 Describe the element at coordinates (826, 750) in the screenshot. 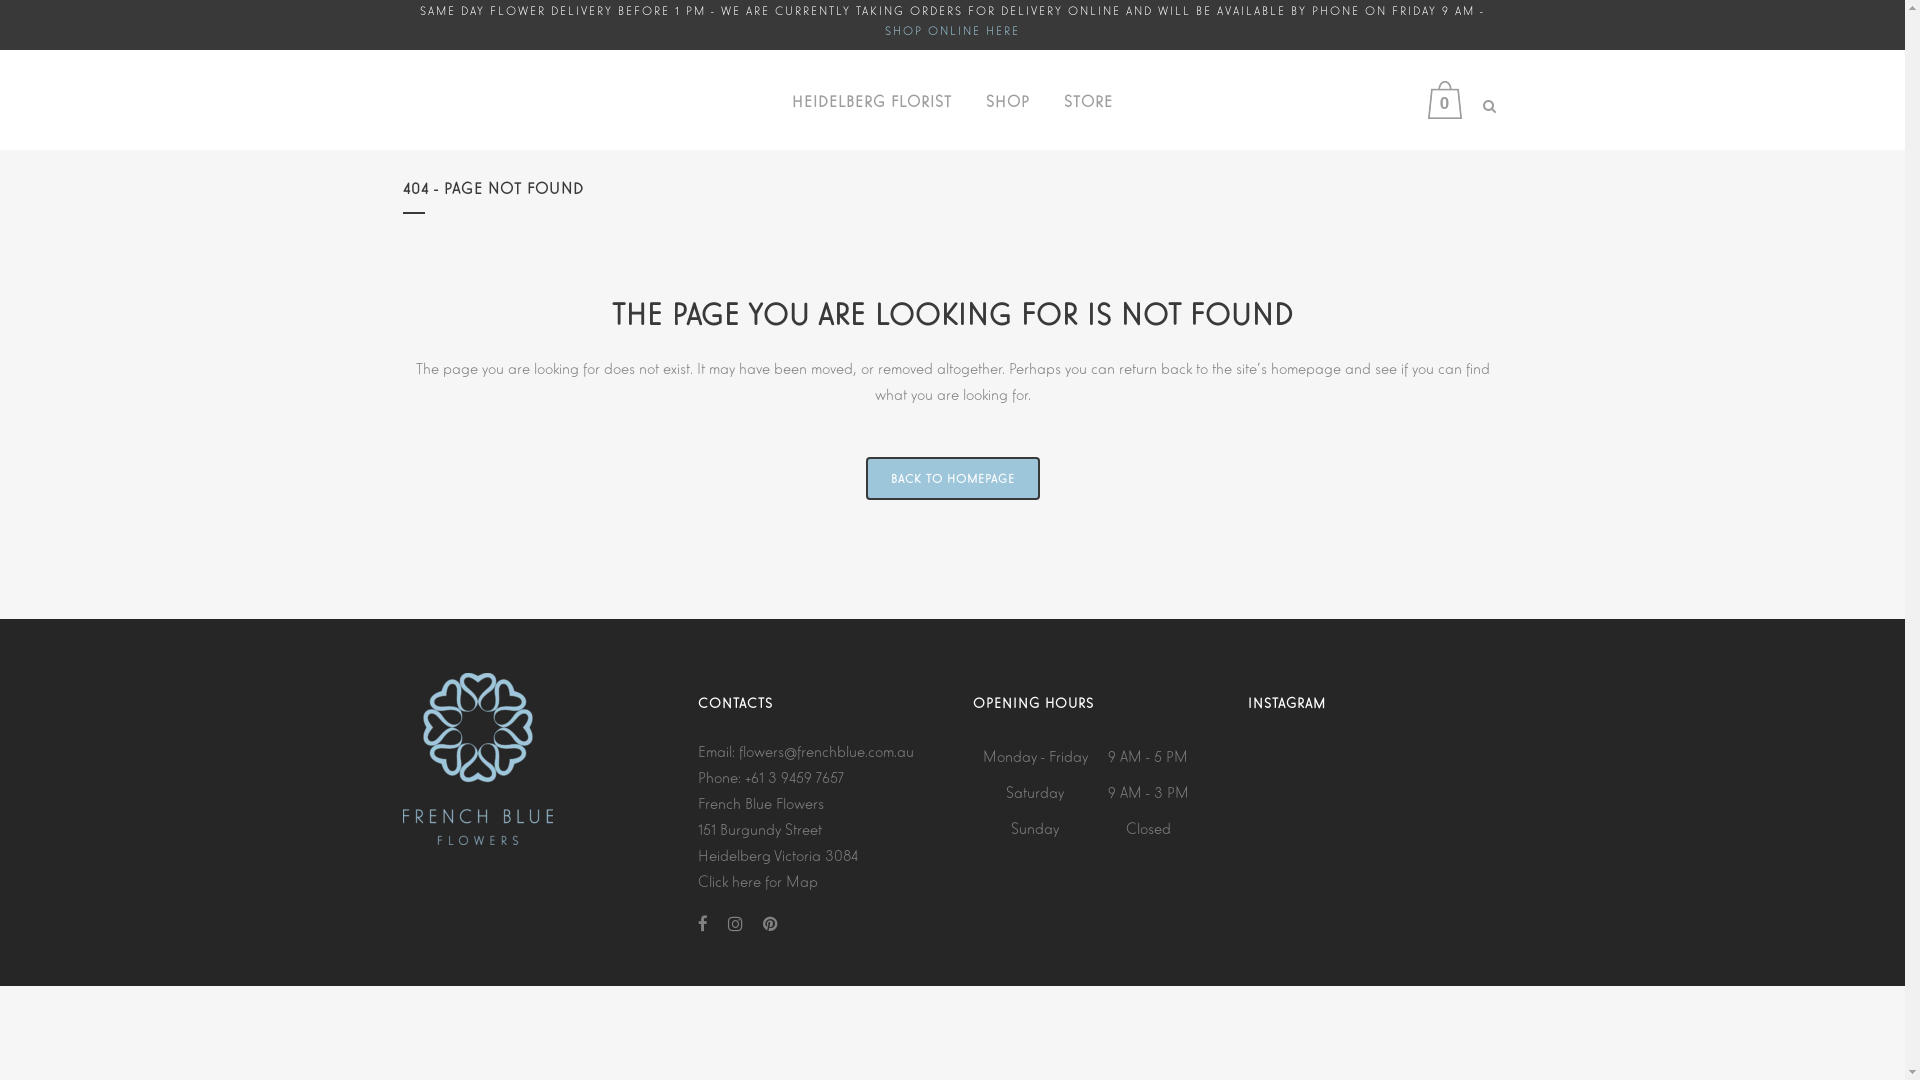

I see `flowers@frenchblue.com.au` at that location.